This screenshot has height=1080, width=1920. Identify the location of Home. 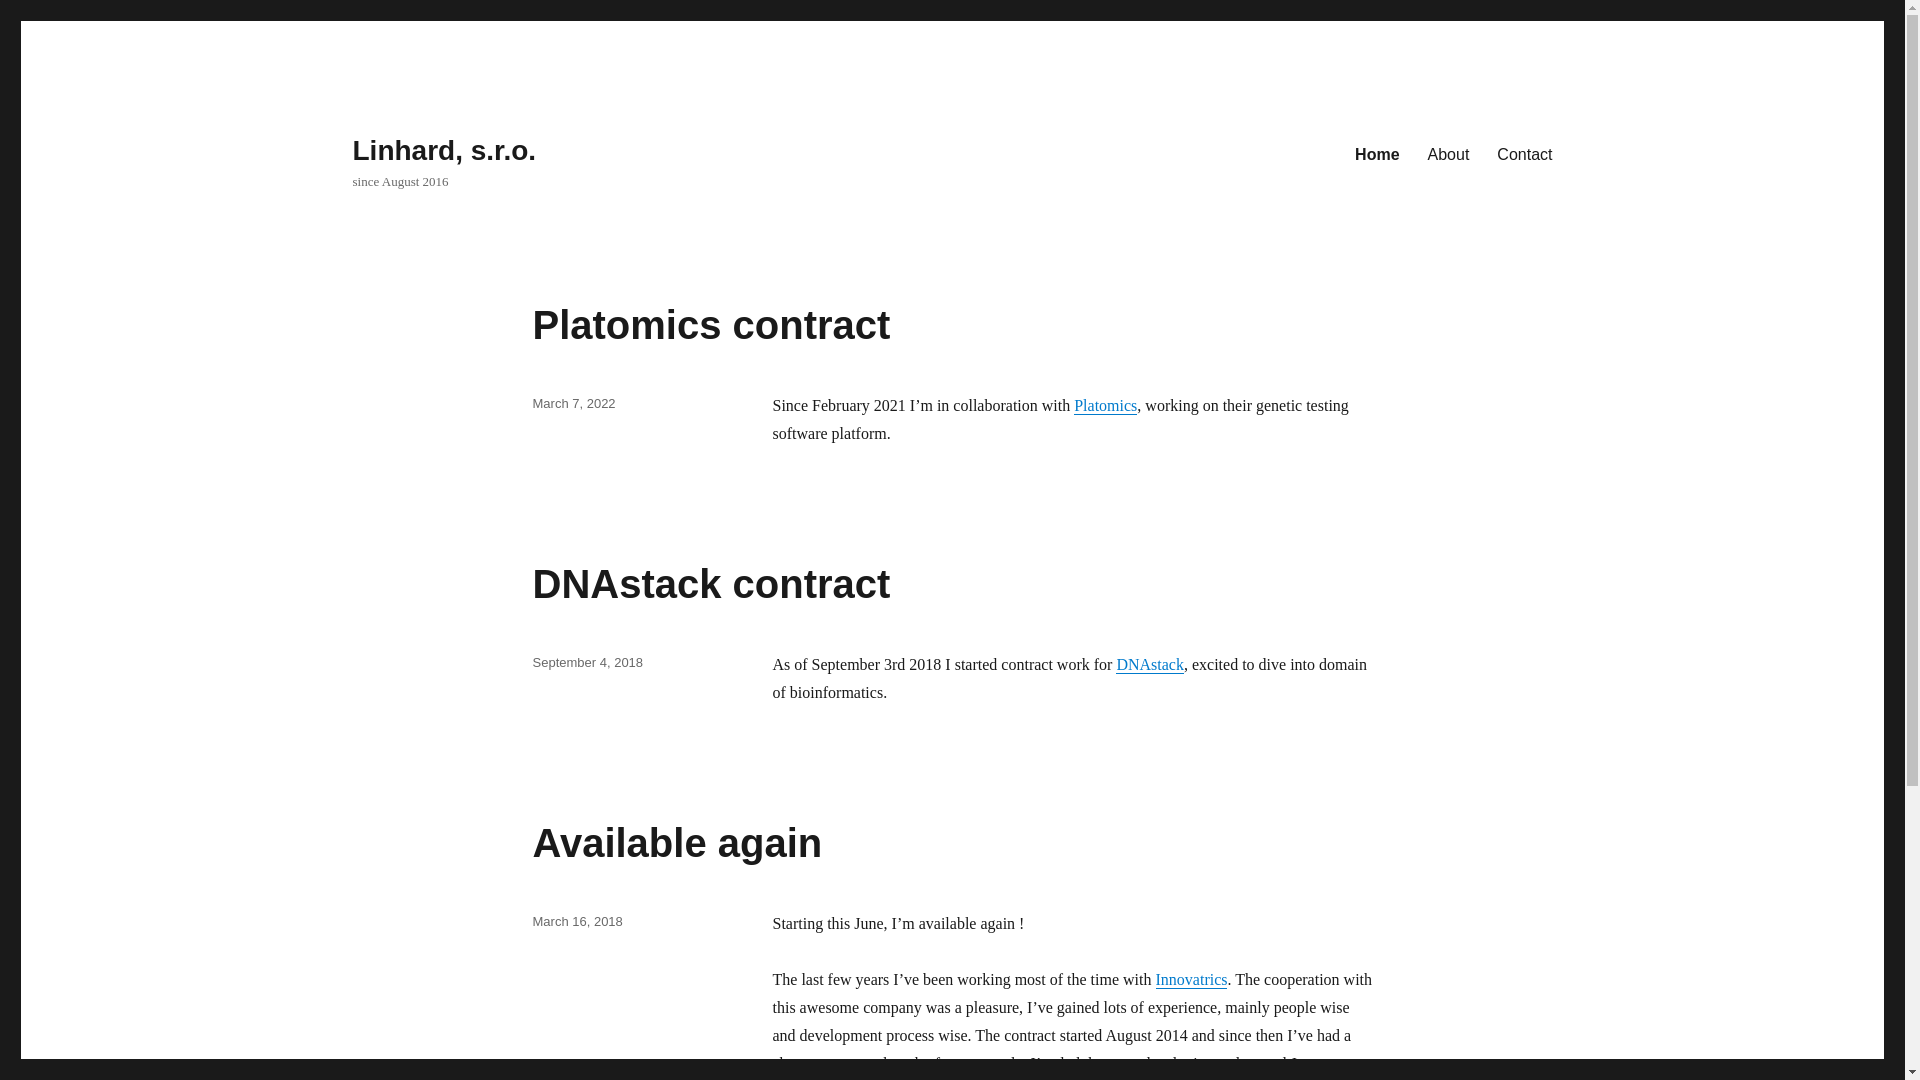
(1376, 153).